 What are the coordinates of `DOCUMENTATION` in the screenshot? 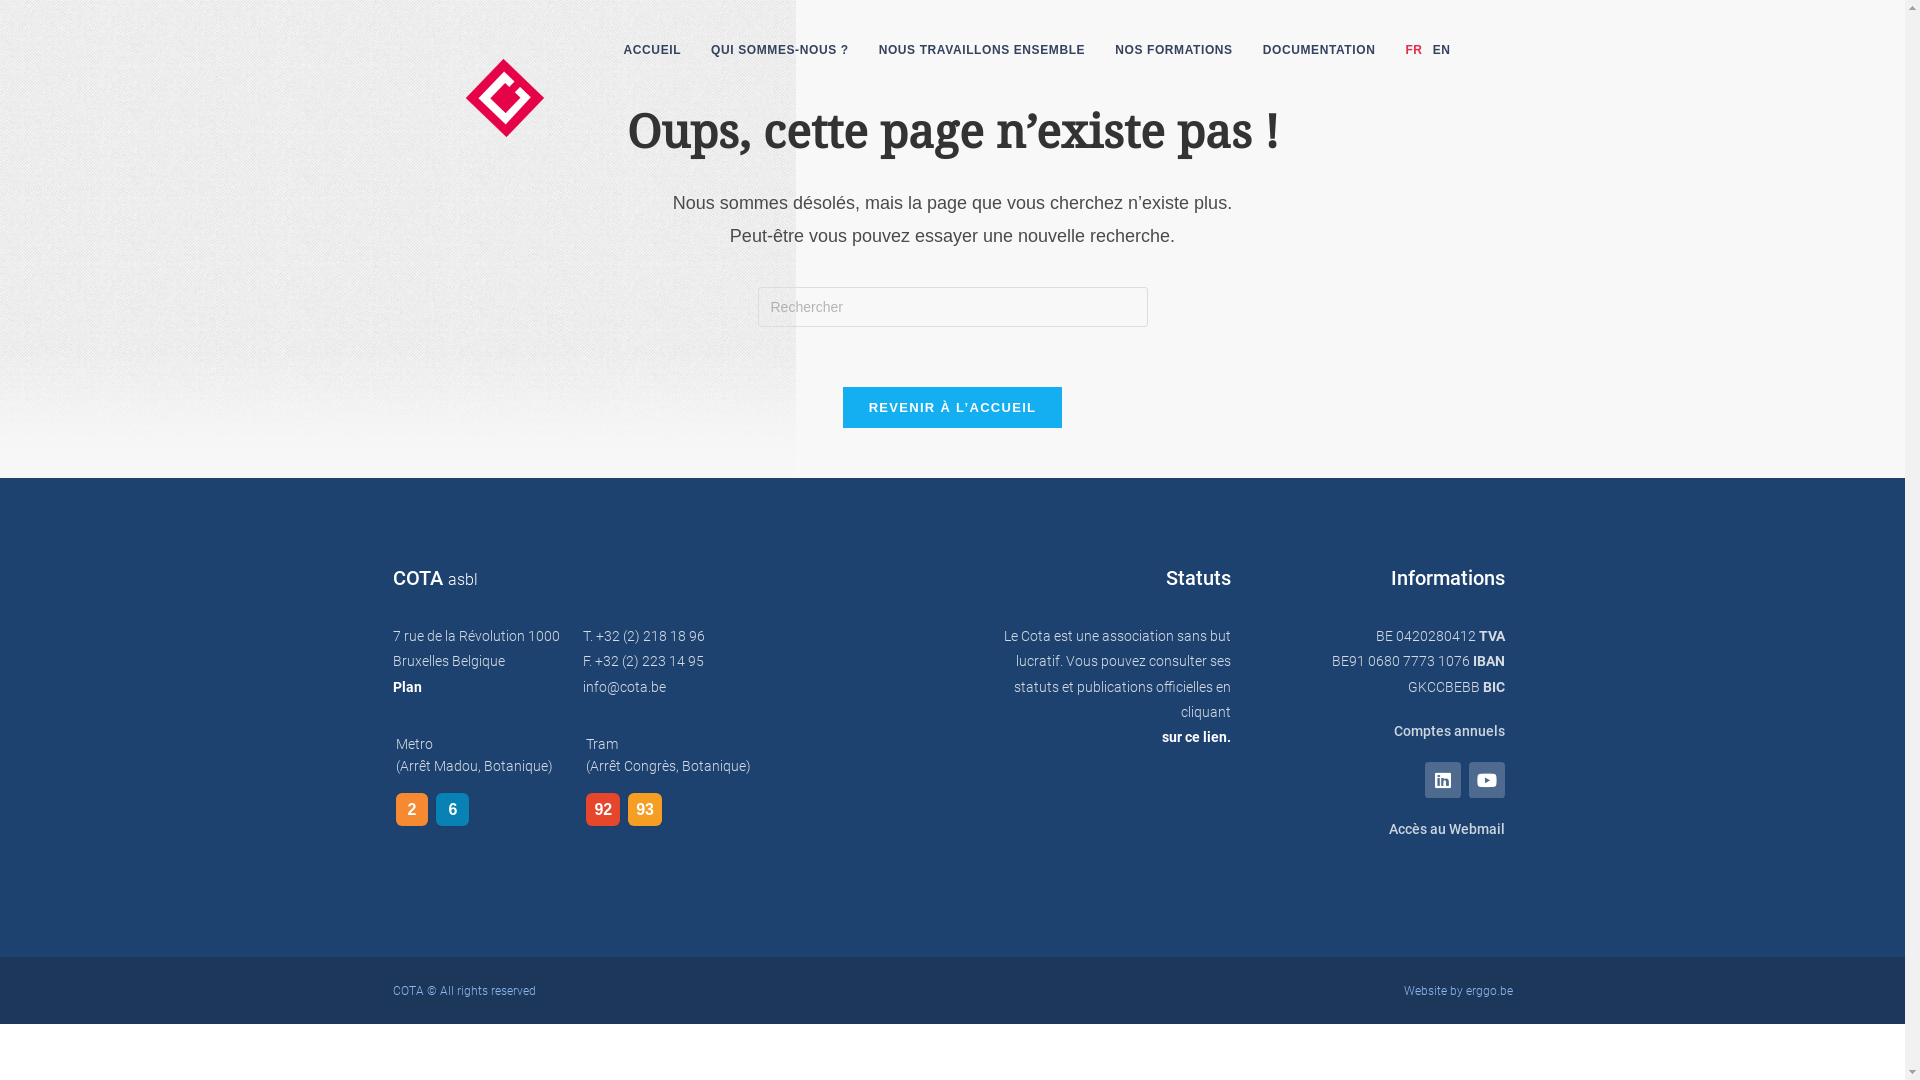 It's located at (1320, 50).